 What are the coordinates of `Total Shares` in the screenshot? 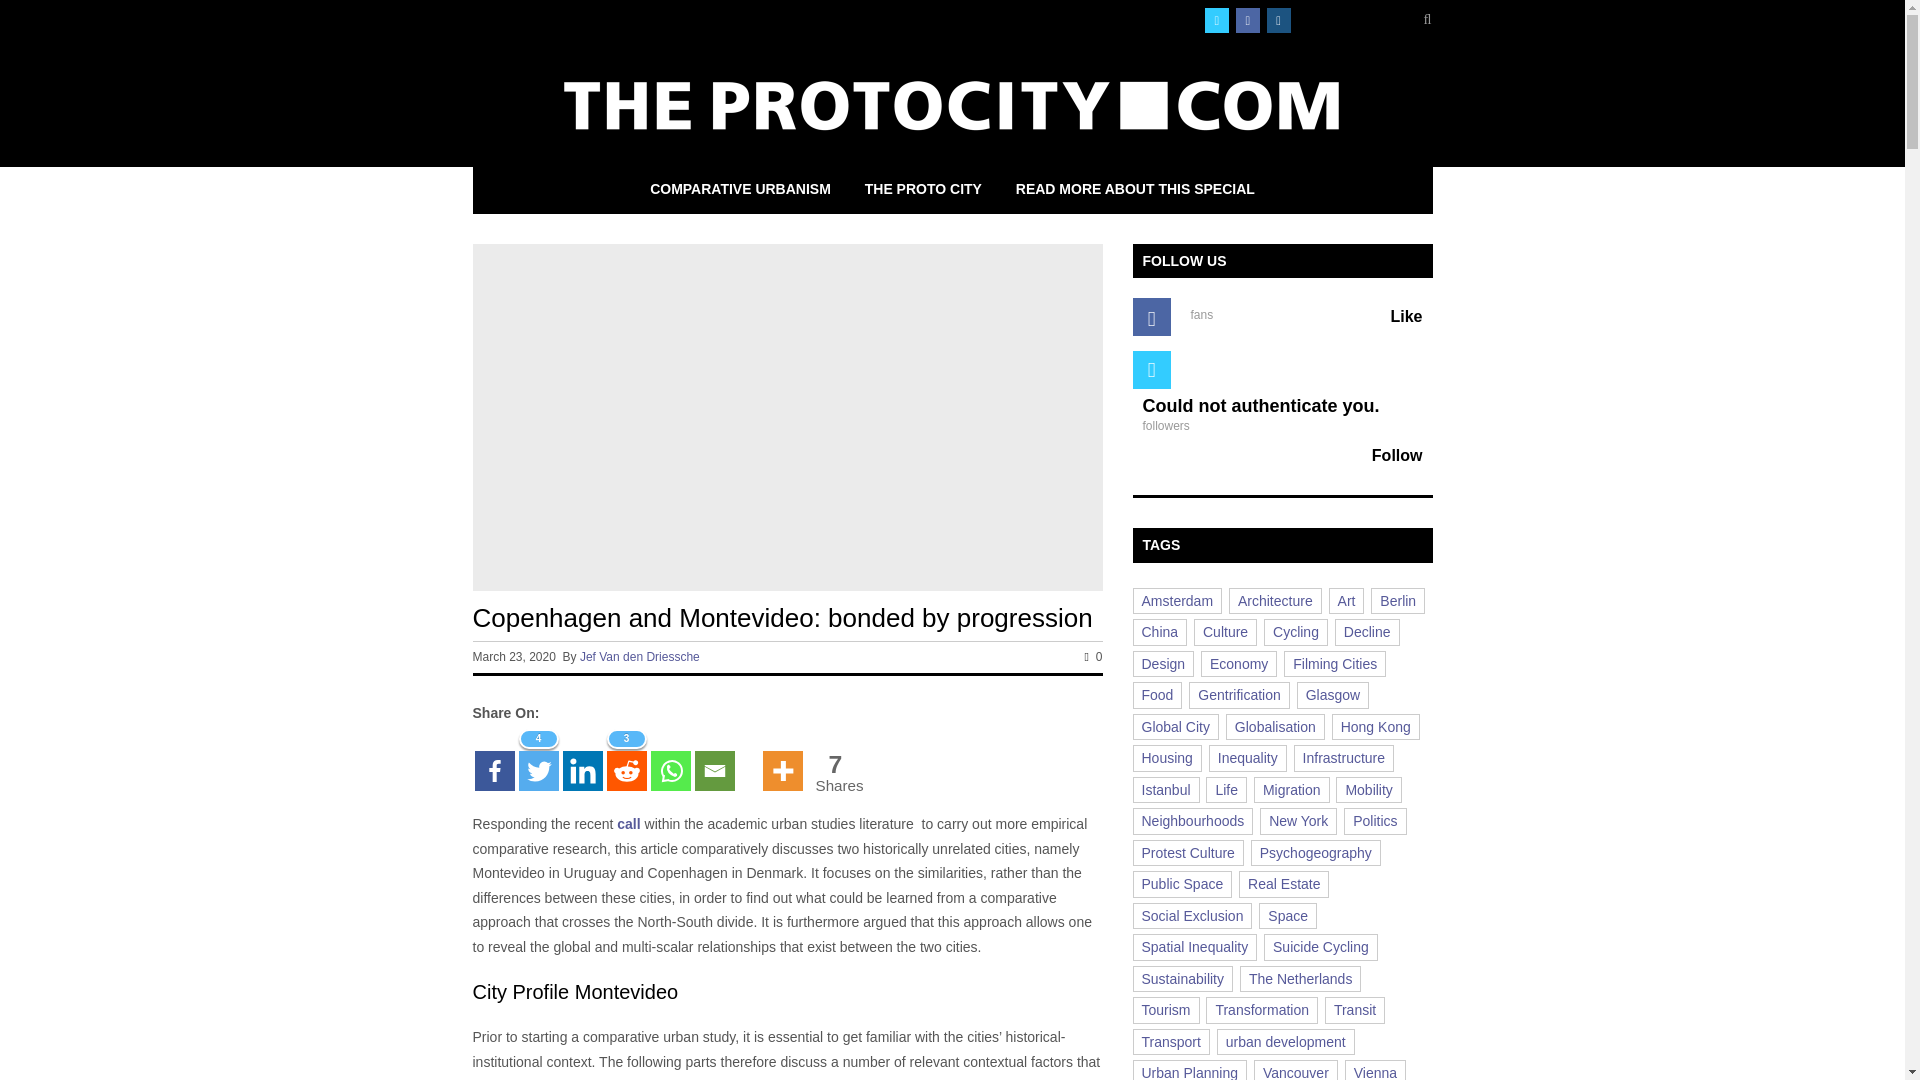 It's located at (836, 772).